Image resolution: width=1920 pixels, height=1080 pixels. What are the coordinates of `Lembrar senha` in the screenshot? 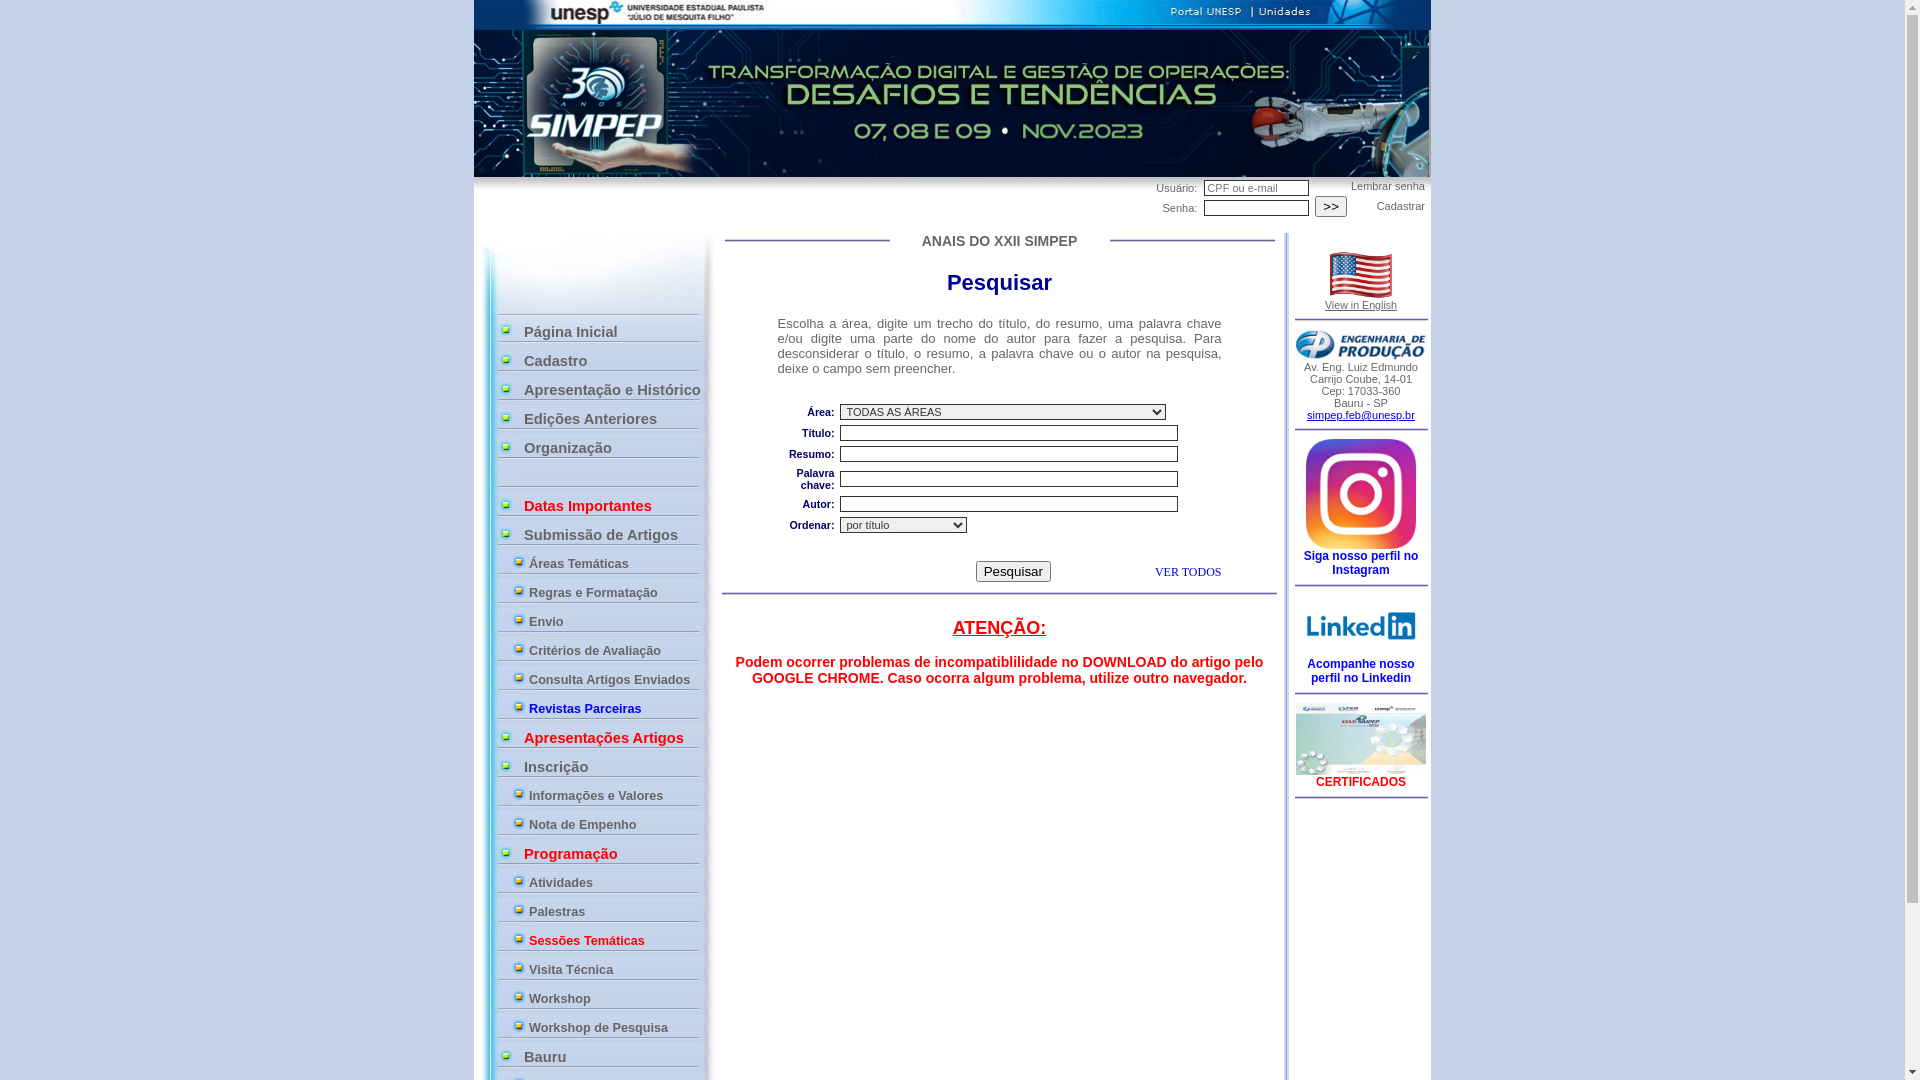 It's located at (1388, 186).